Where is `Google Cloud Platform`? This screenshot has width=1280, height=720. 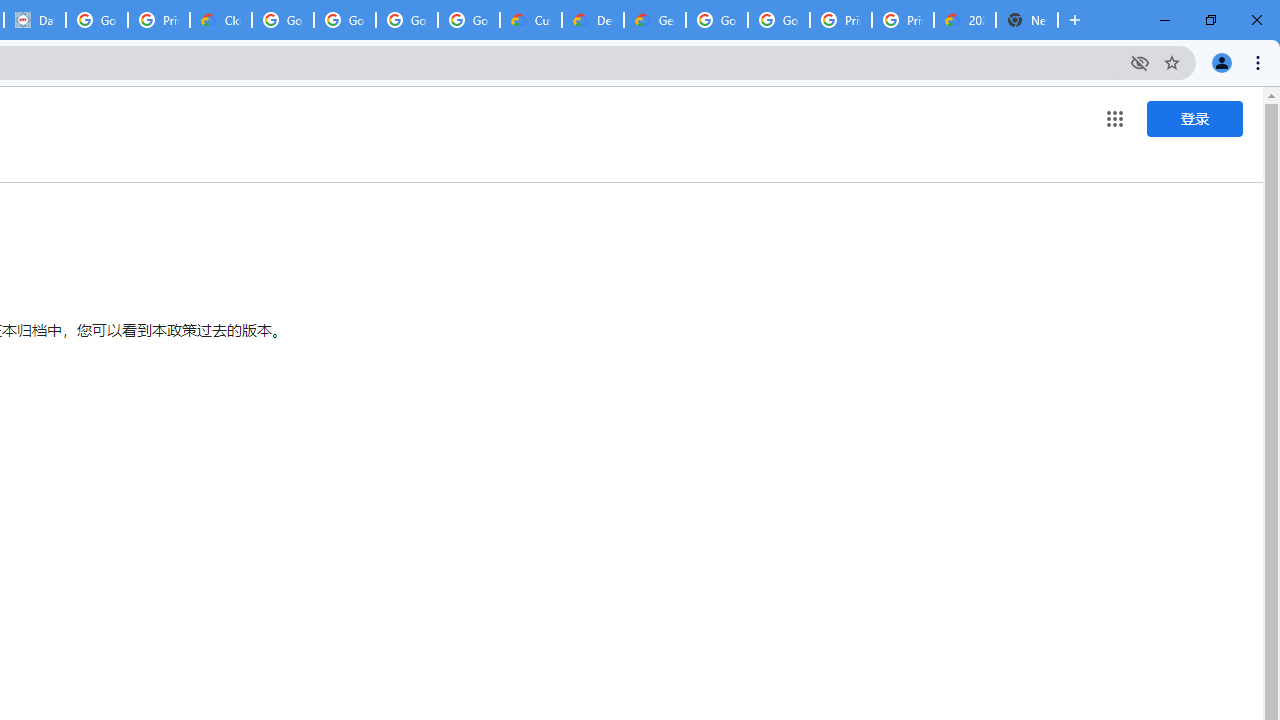 Google Cloud Platform is located at coordinates (778, 20).